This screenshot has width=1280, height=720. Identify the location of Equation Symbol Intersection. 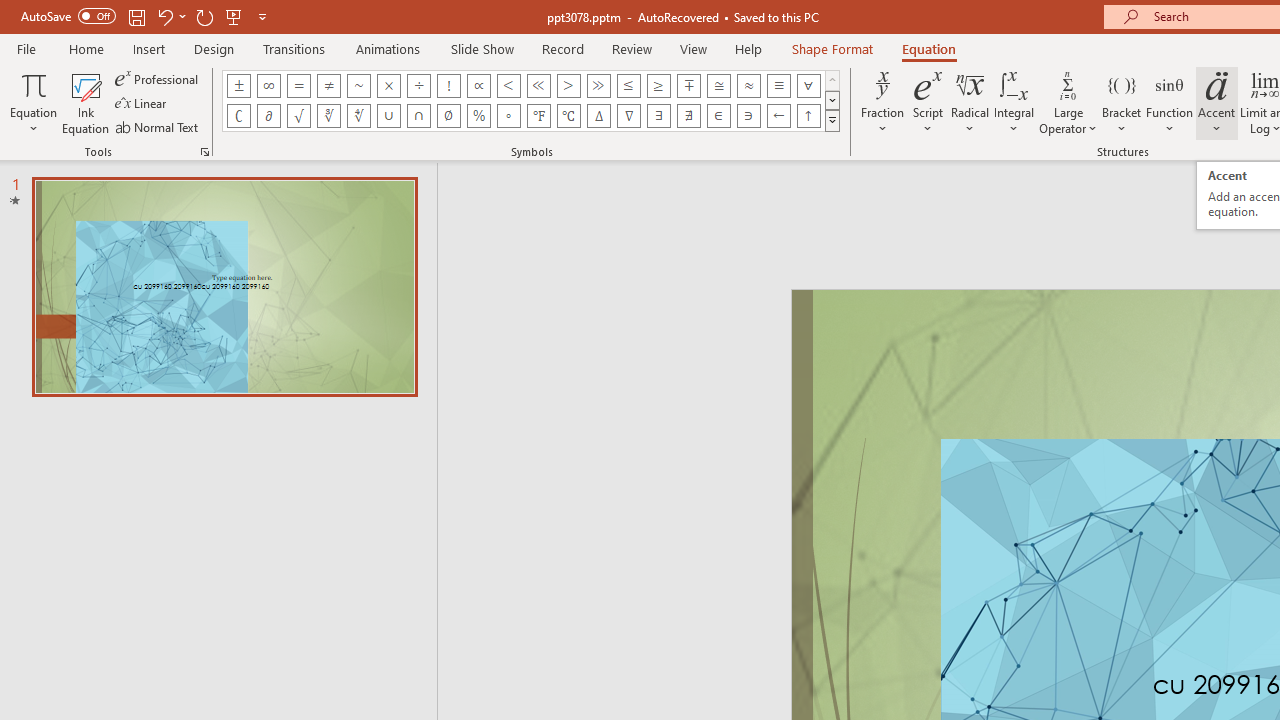
(418, 116).